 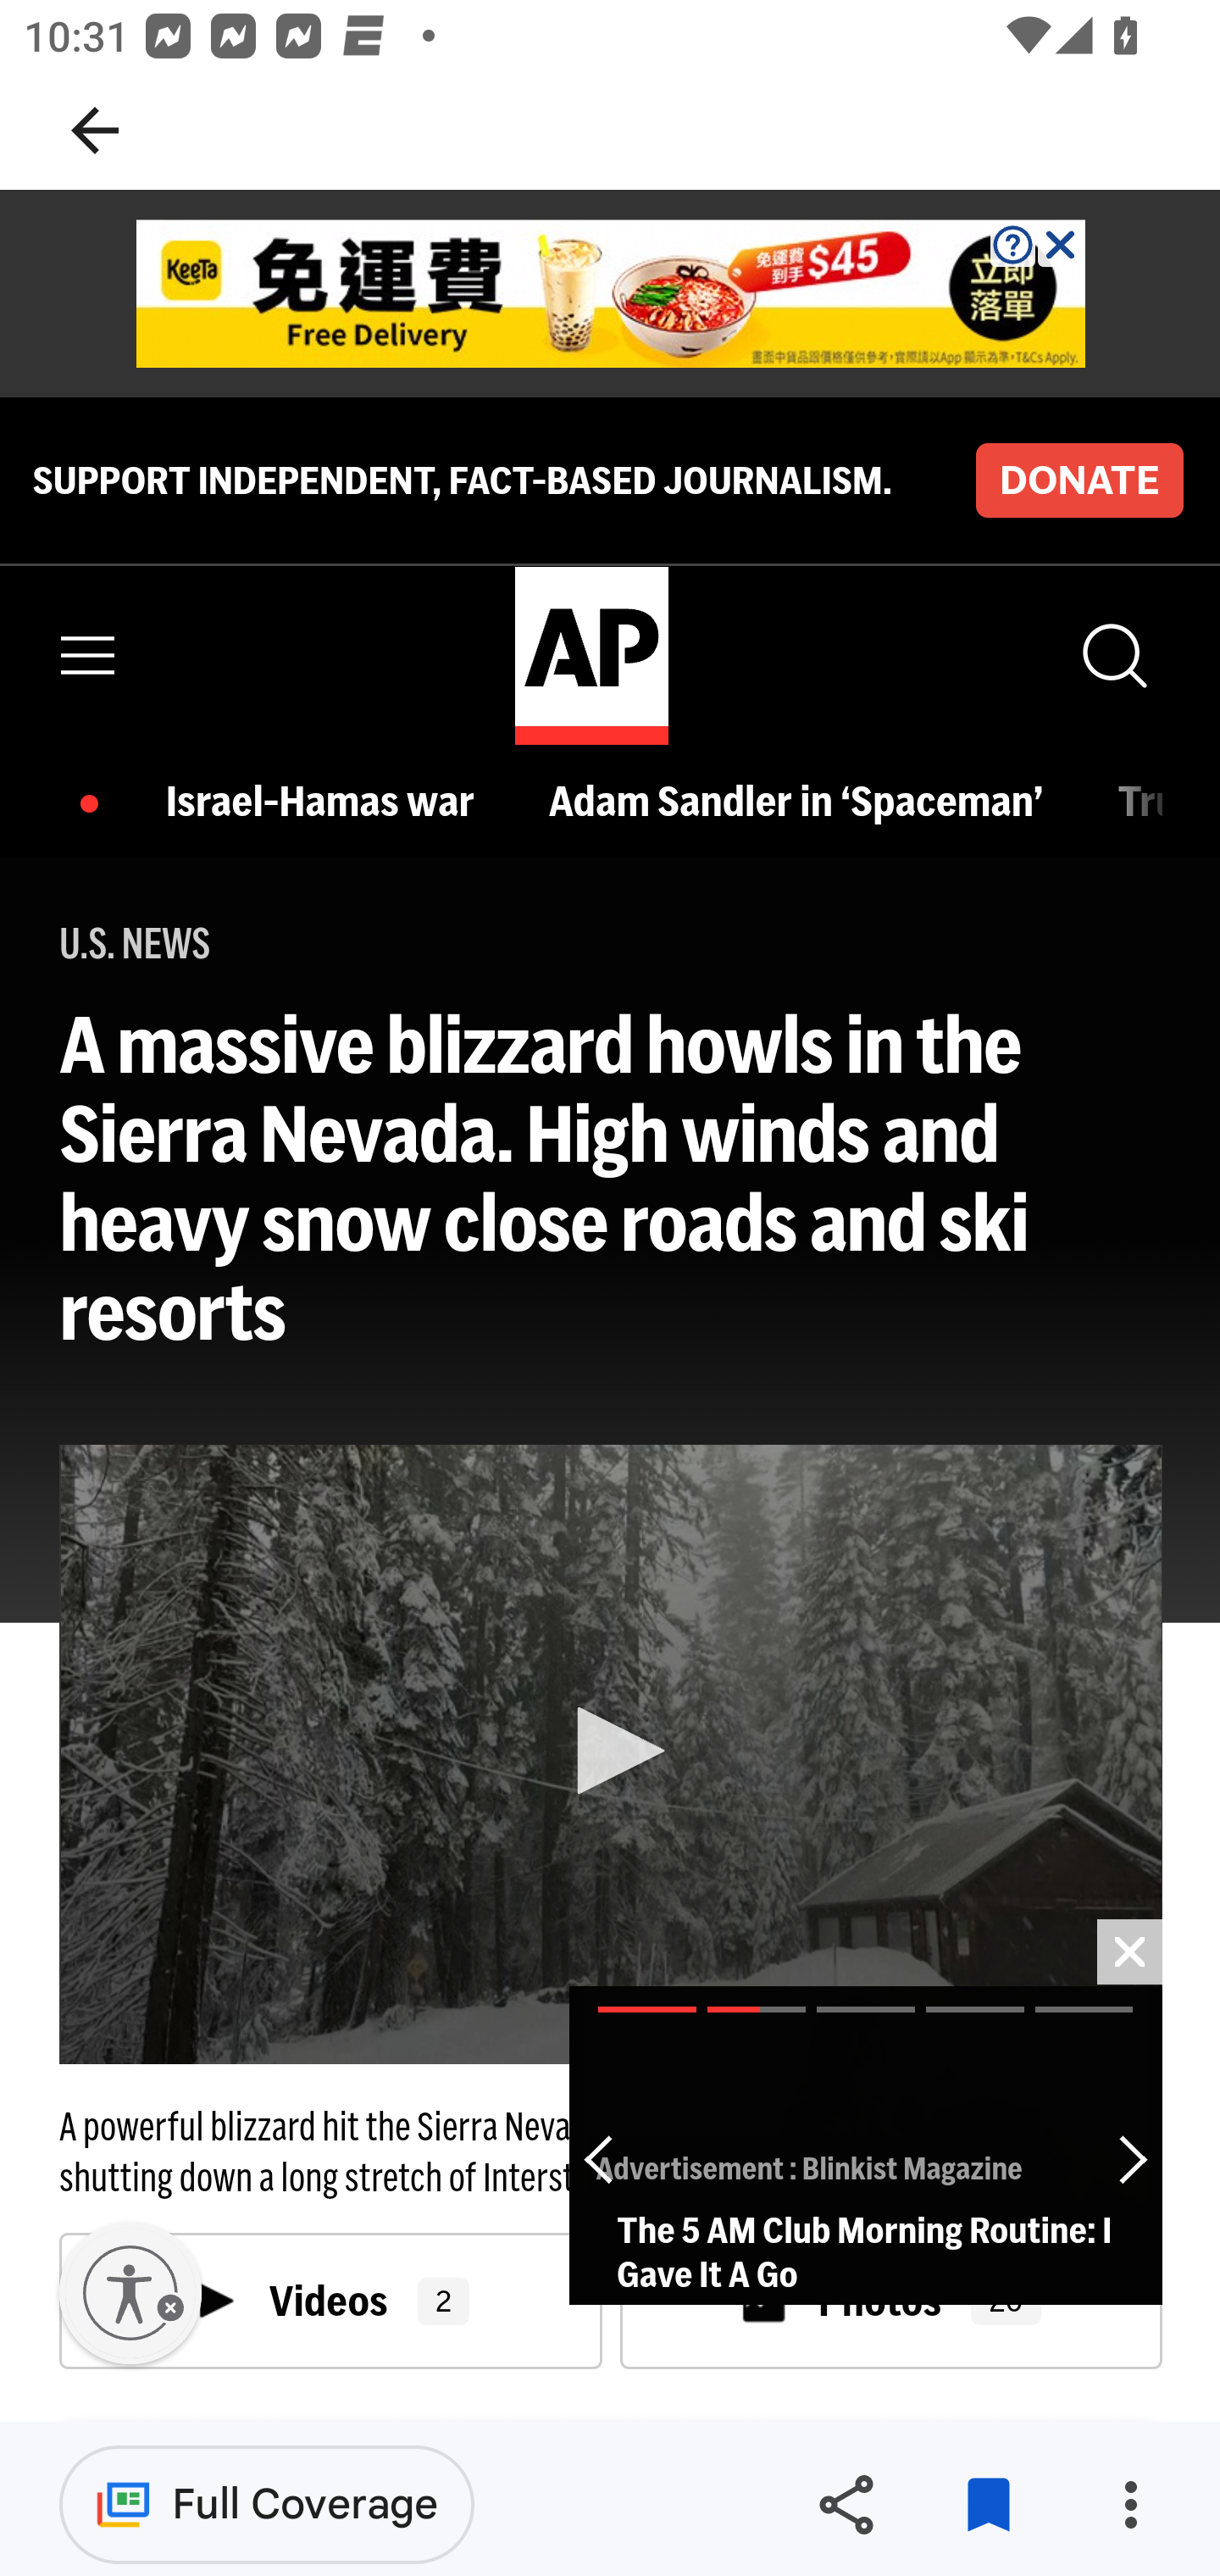 What do you see at coordinates (591, 655) in the screenshot?
I see `home page AP Logo` at bounding box center [591, 655].